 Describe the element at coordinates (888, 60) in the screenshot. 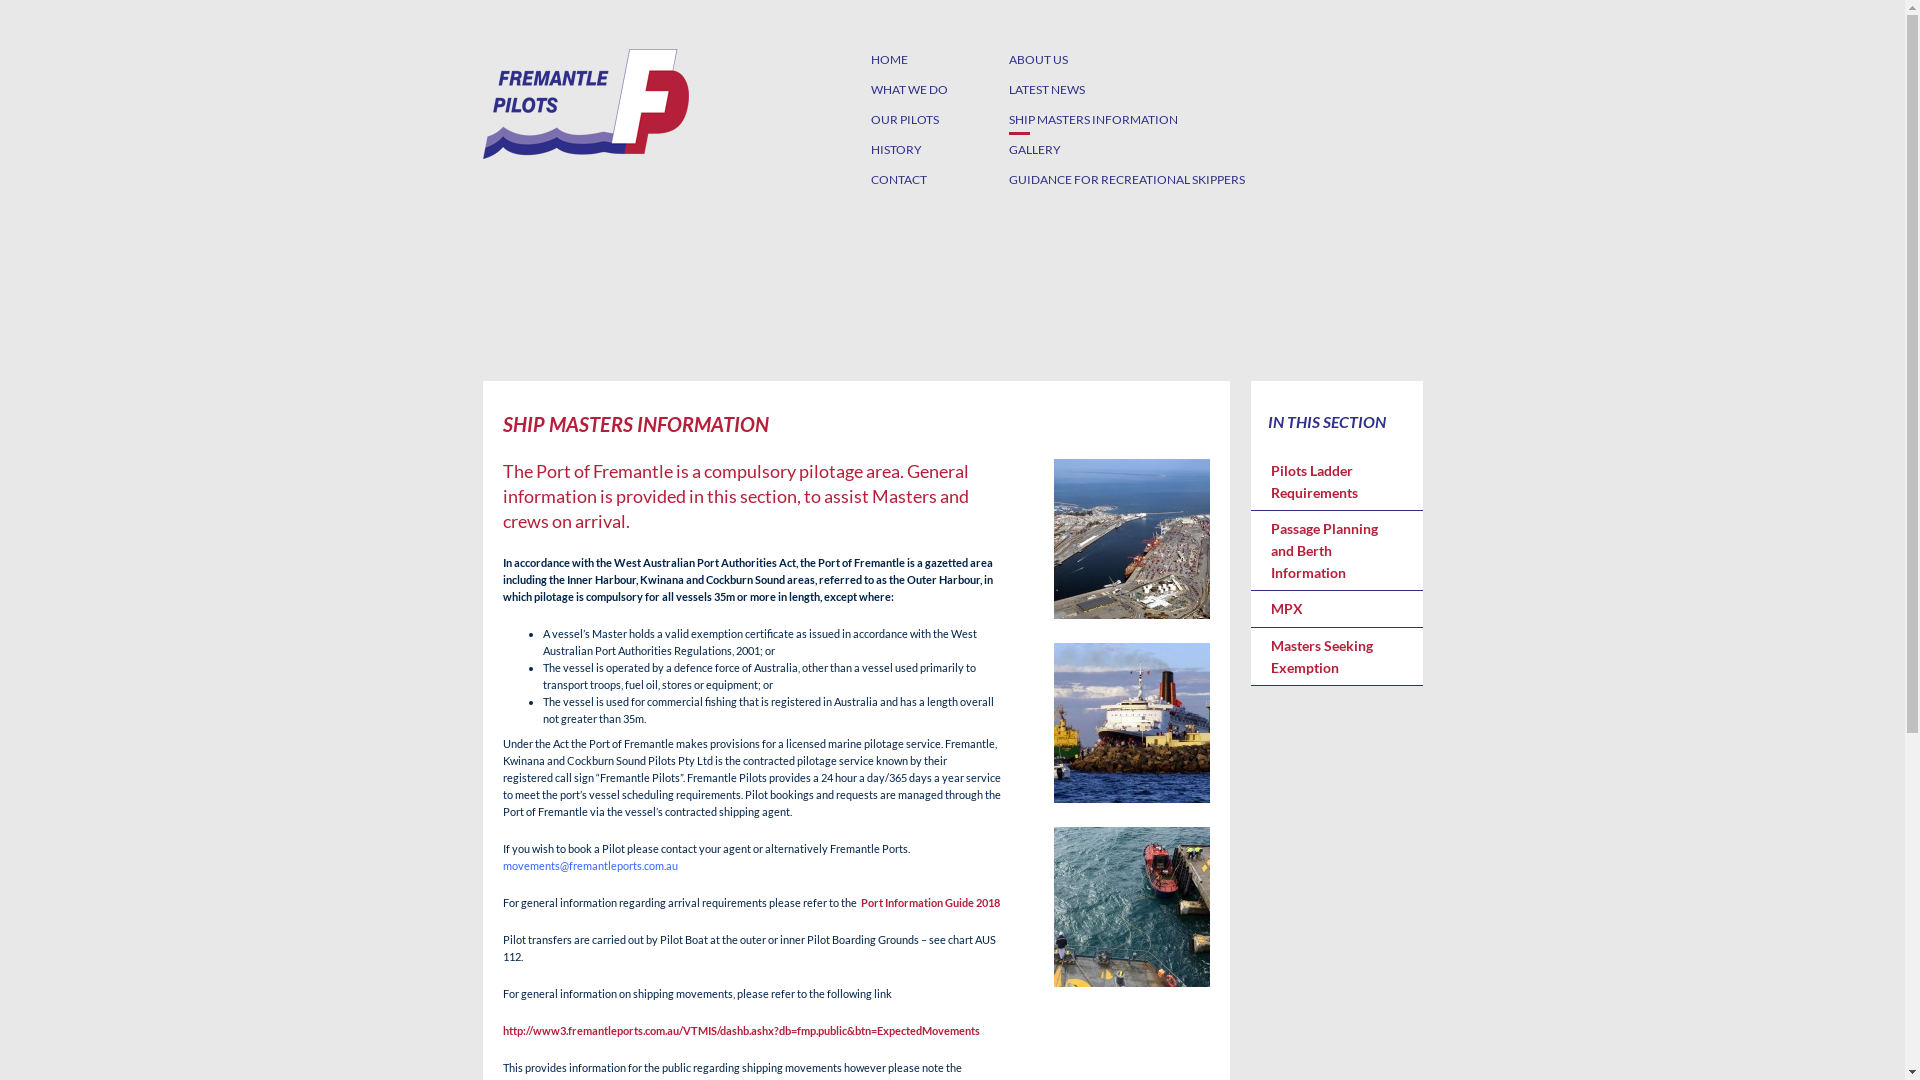

I see `HOME` at that location.